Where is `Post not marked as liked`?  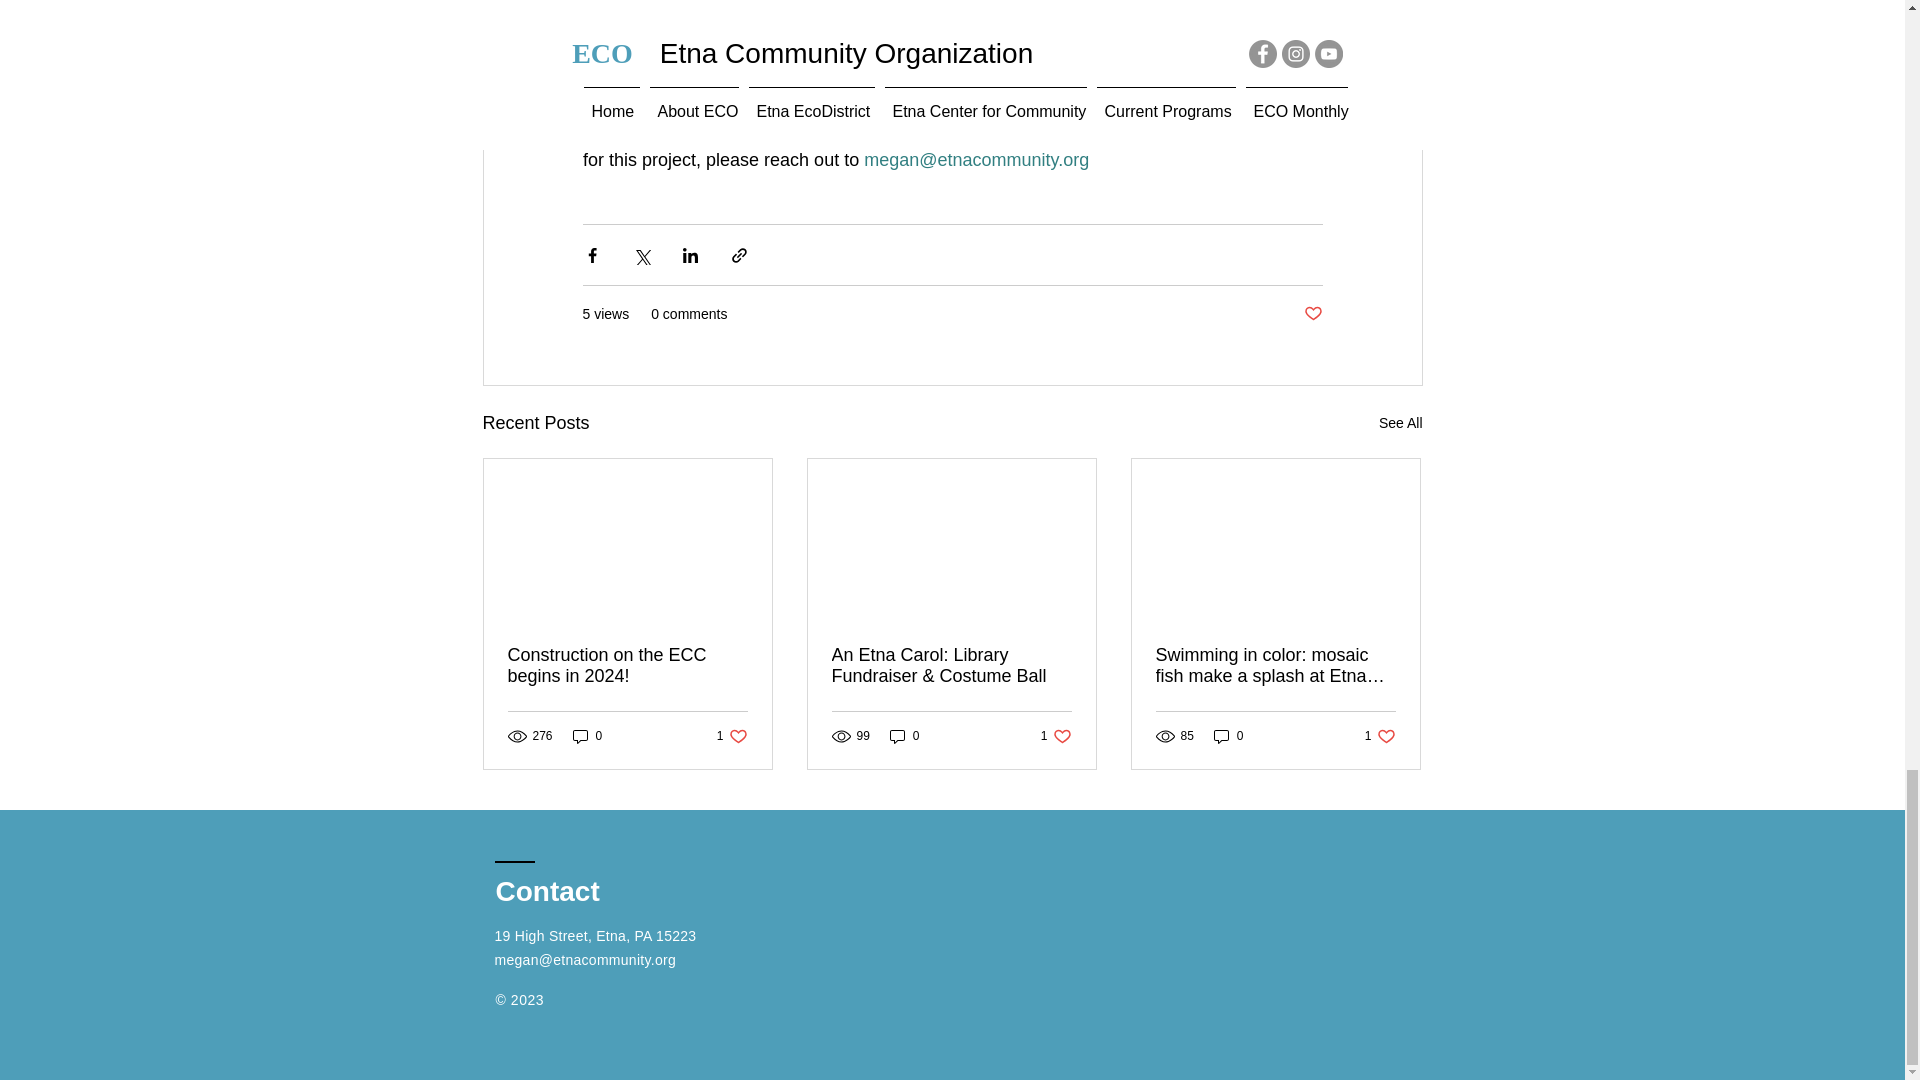 Post not marked as liked is located at coordinates (1380, 735).